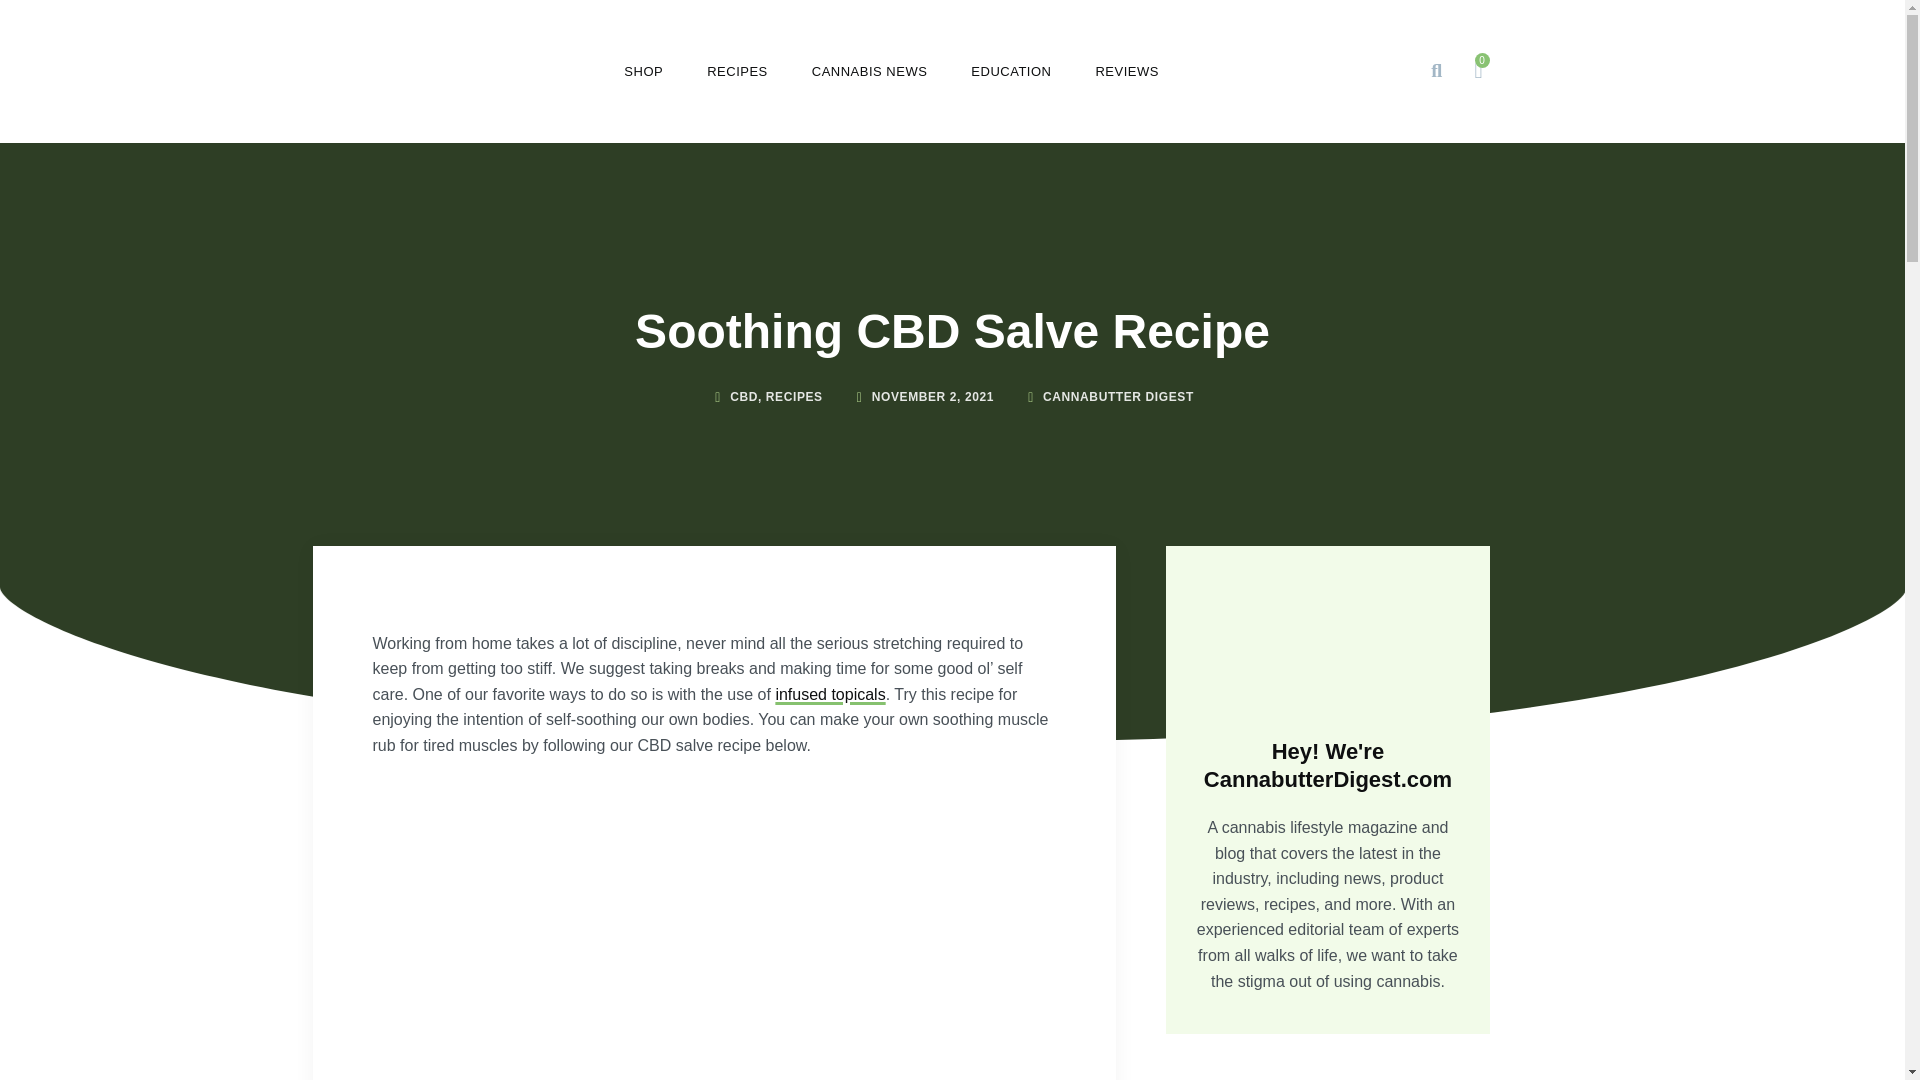 This screenshot has height=1080, width=1920. What do you see at coordinates (644, 71) in the screenshot?
I see `SHOP` at bounding box center [644, 71].